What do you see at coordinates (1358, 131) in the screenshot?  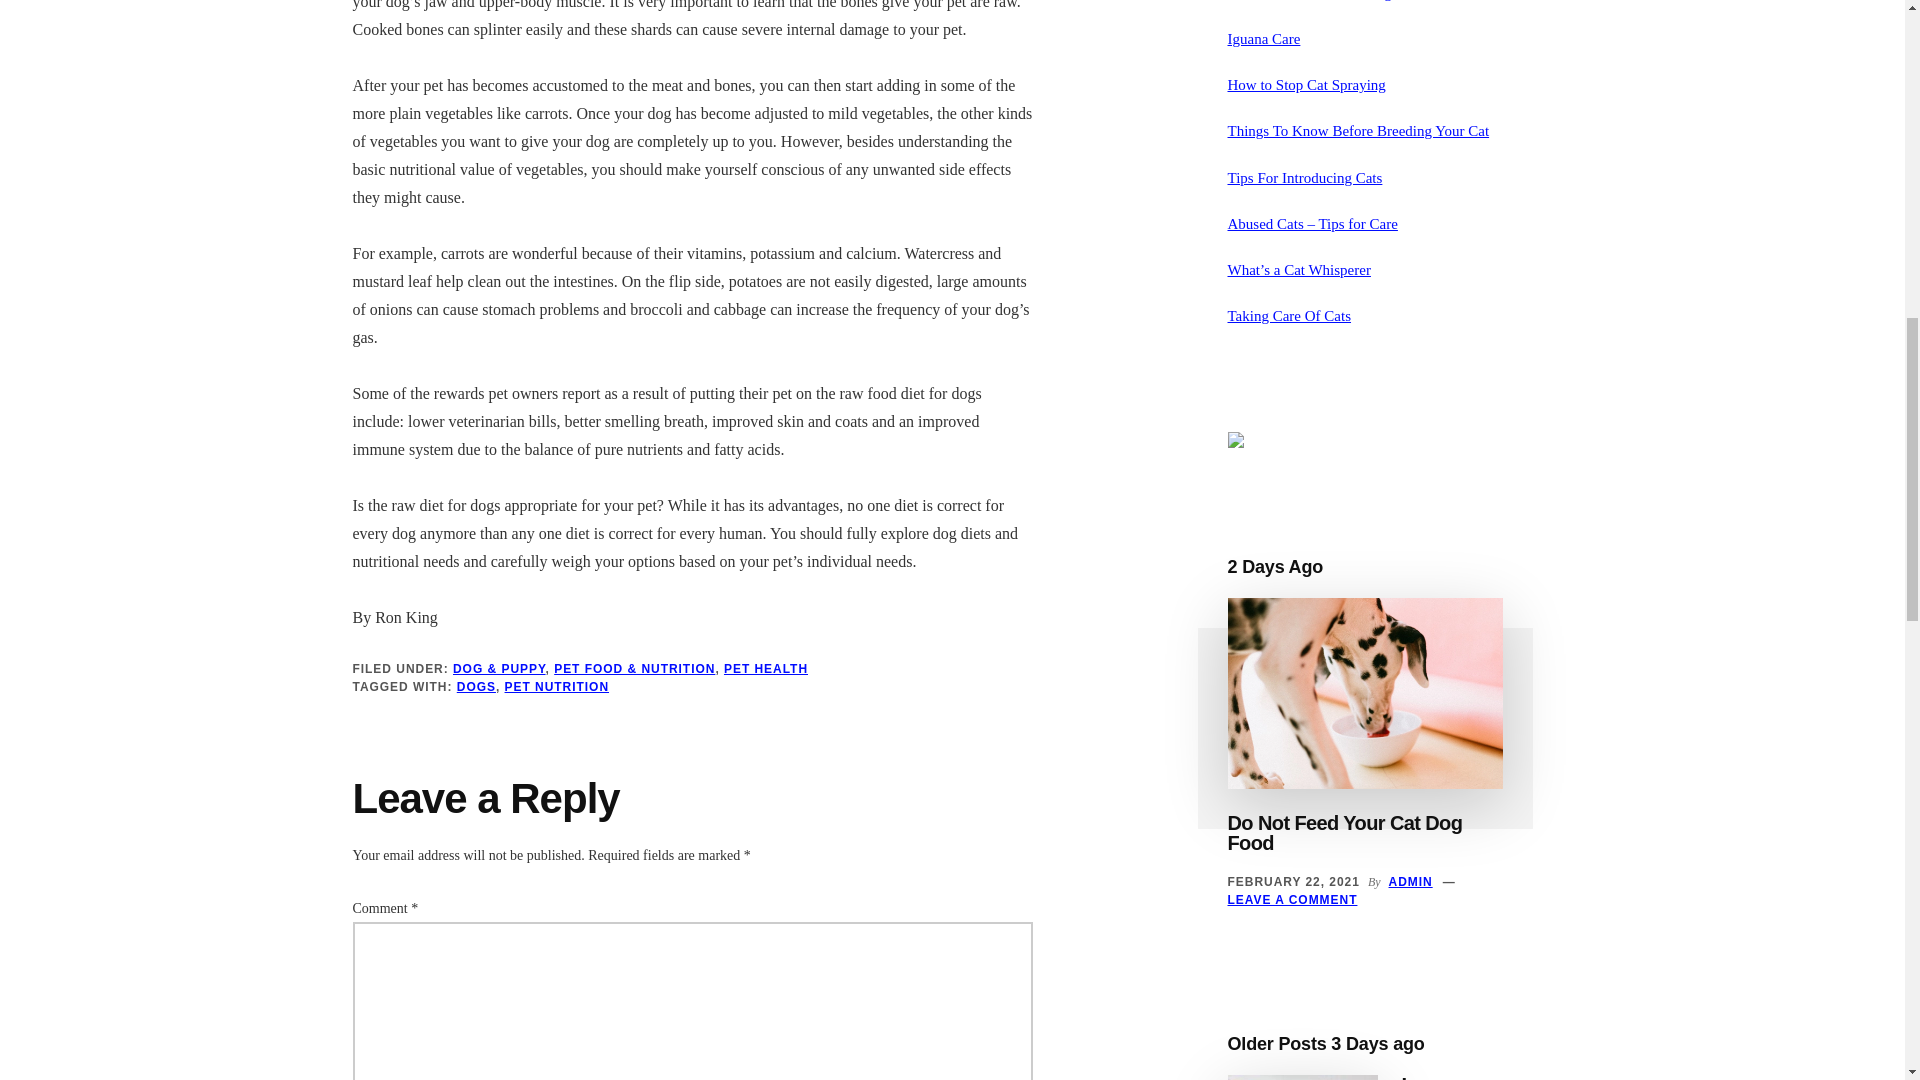 I see `Things To Know Before Breeding Your Cat` at bounding box center [1358, 131].